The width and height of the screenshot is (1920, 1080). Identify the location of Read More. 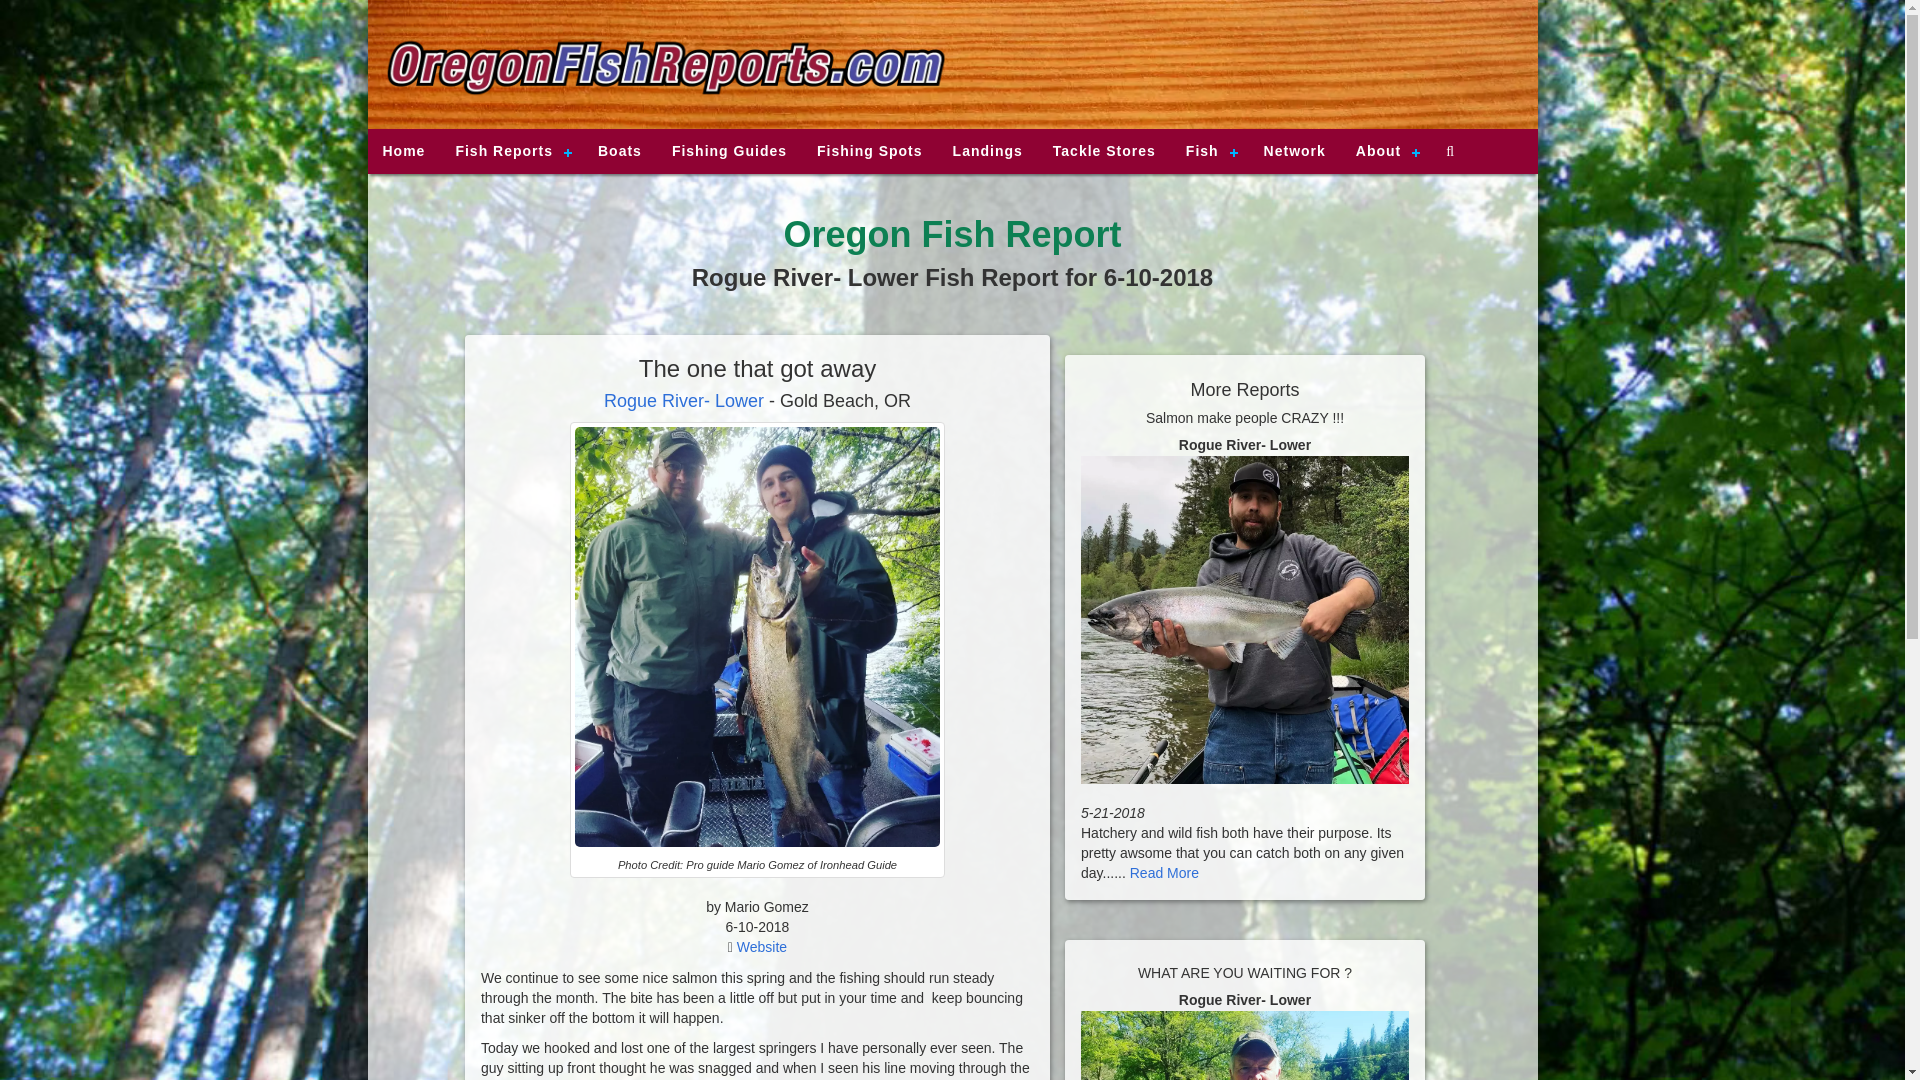
(1164, 873).